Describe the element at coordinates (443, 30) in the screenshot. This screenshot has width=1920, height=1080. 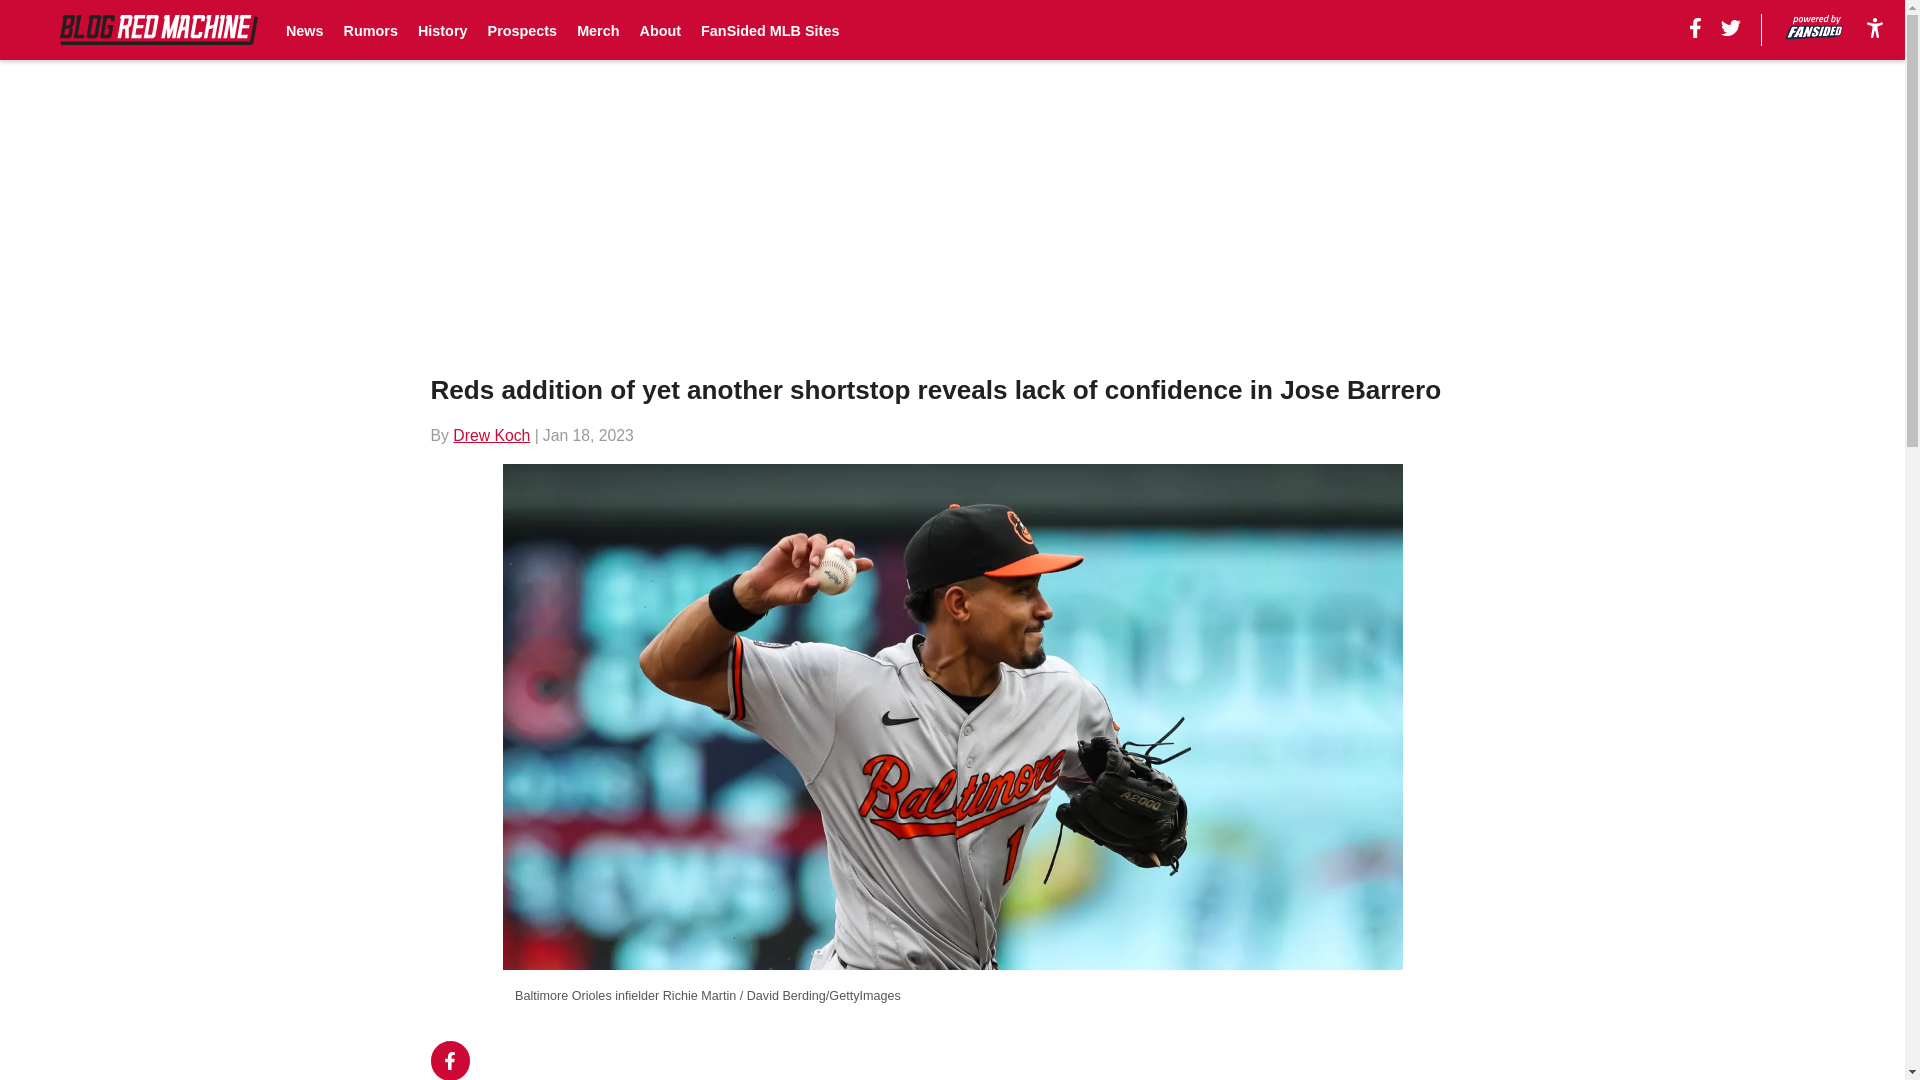
I see `History` at that location.